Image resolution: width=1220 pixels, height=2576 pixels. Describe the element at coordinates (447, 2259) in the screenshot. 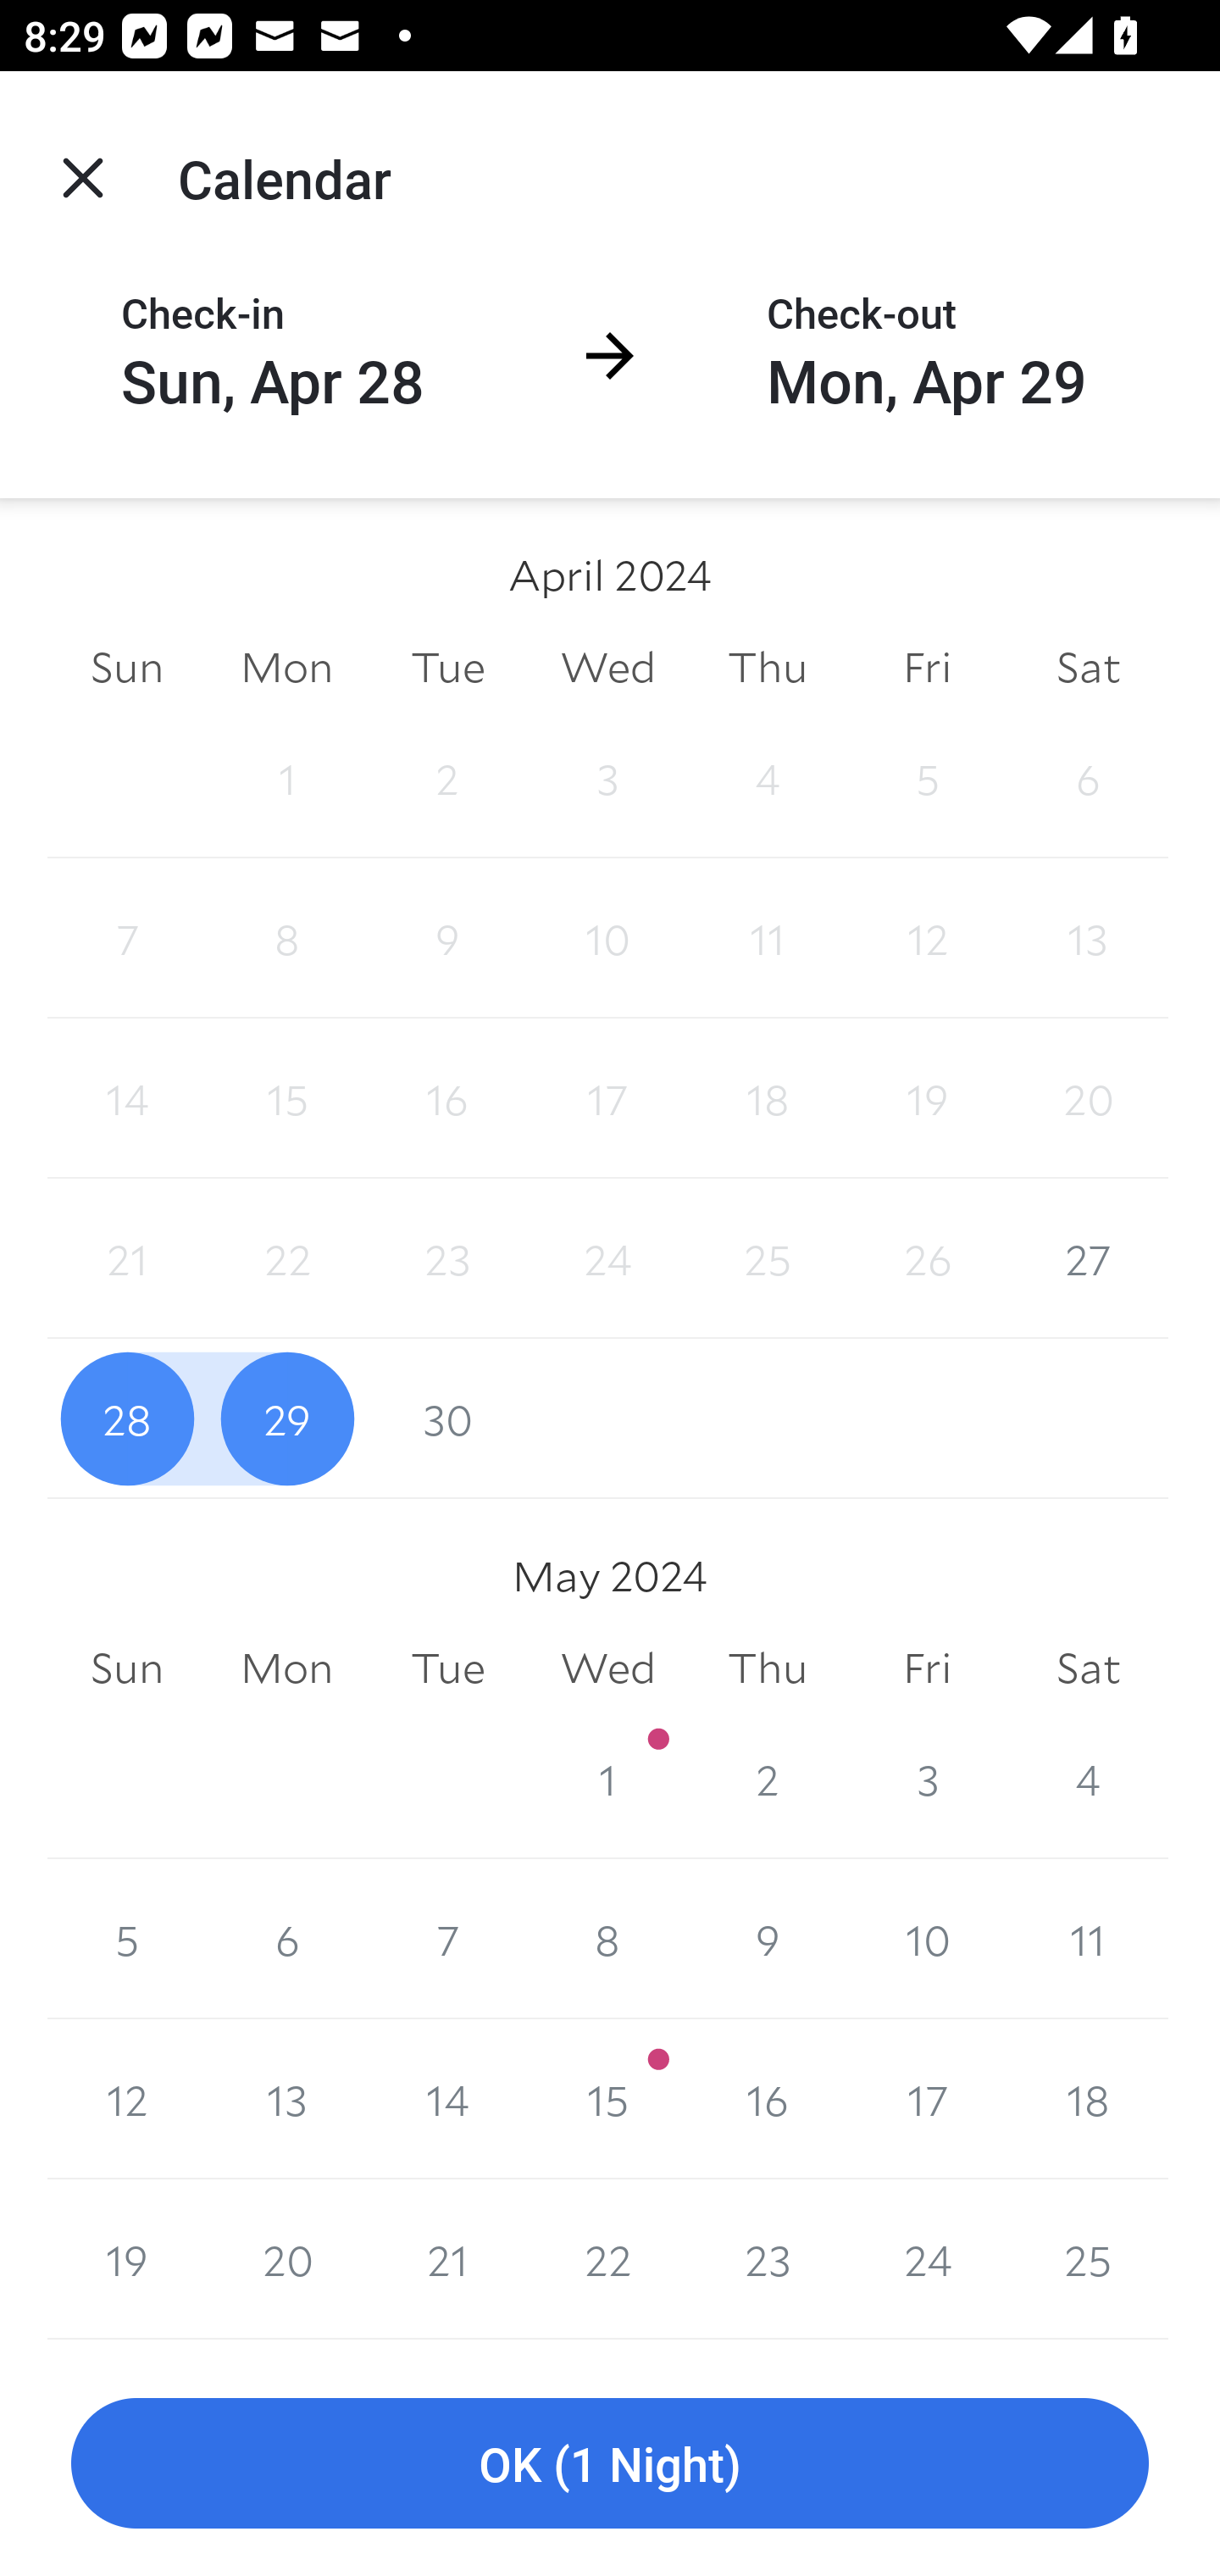

I see `21 21 May 2024` at that location.